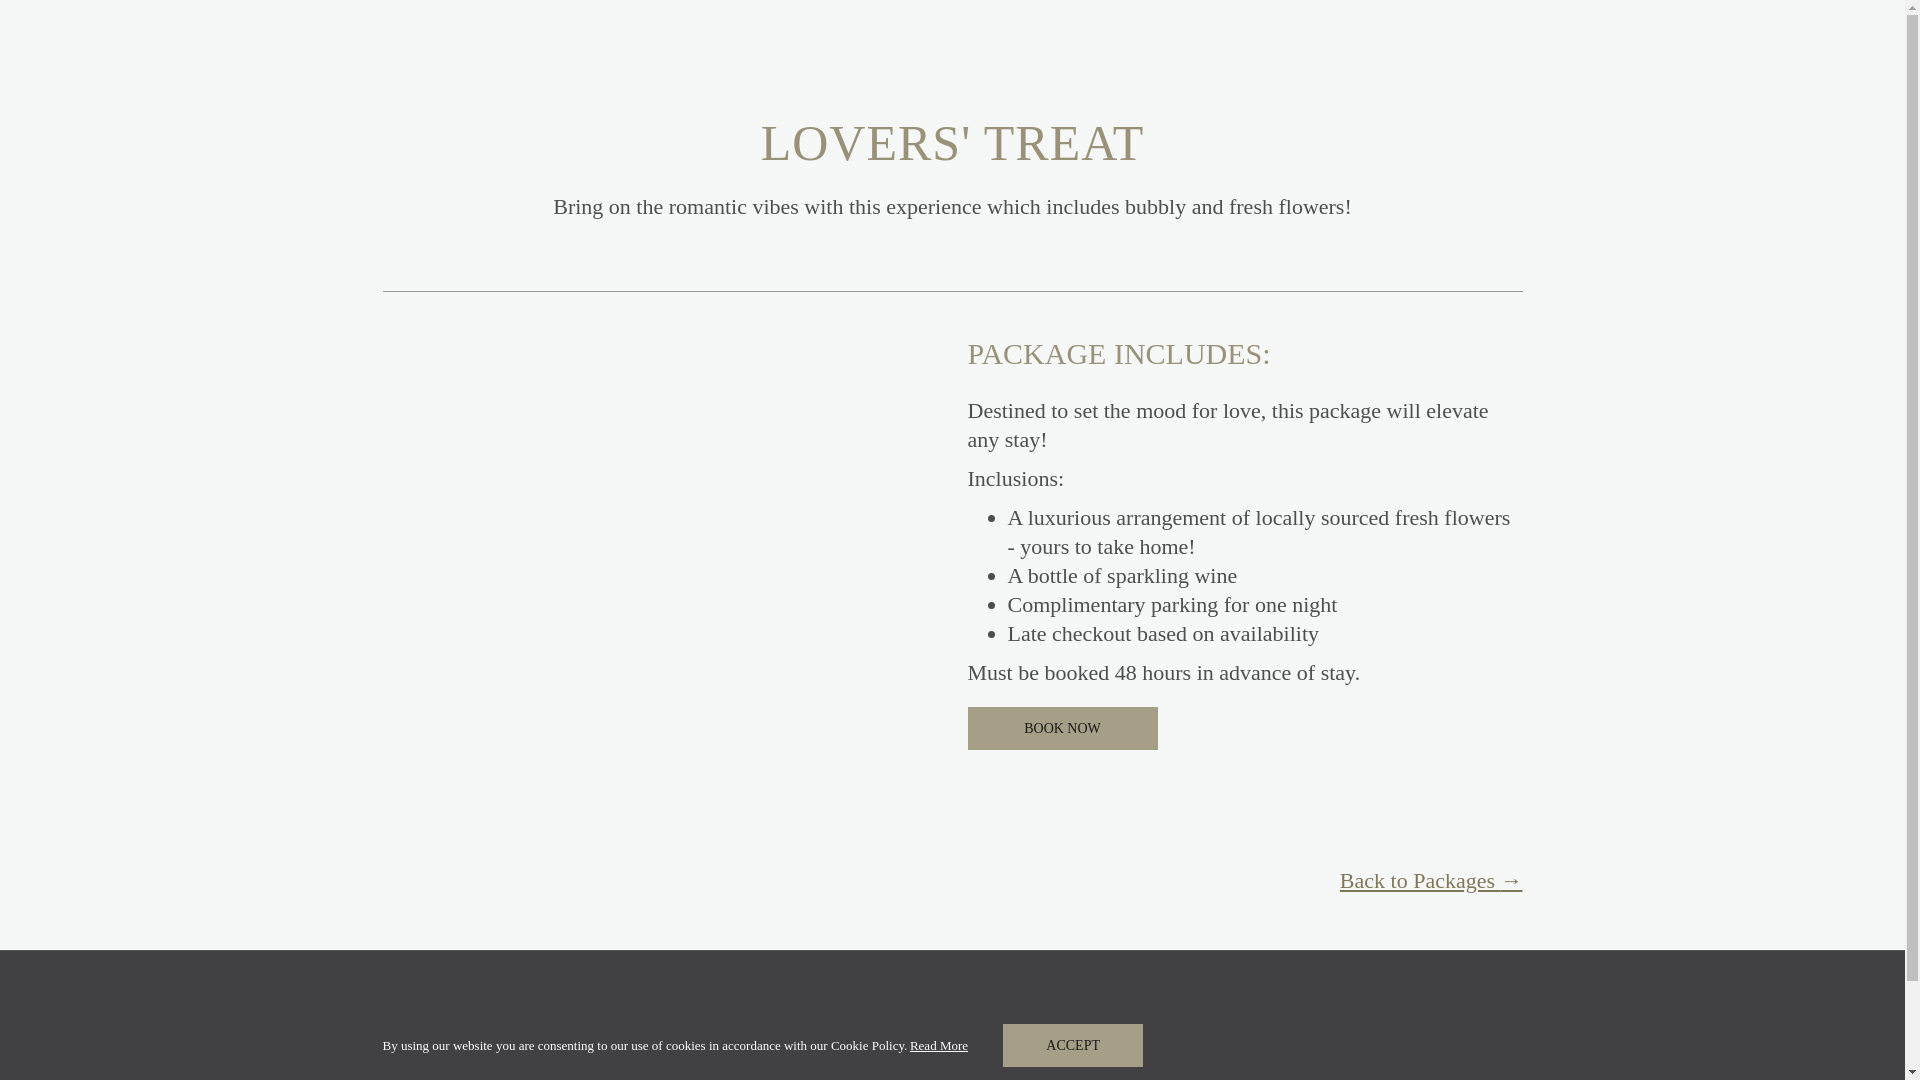 The height and width of the screenshot is (1080, 1920). Describe the element at coordinates (1062, 728) in the screenshot. I see `ACCEPT` at that location.